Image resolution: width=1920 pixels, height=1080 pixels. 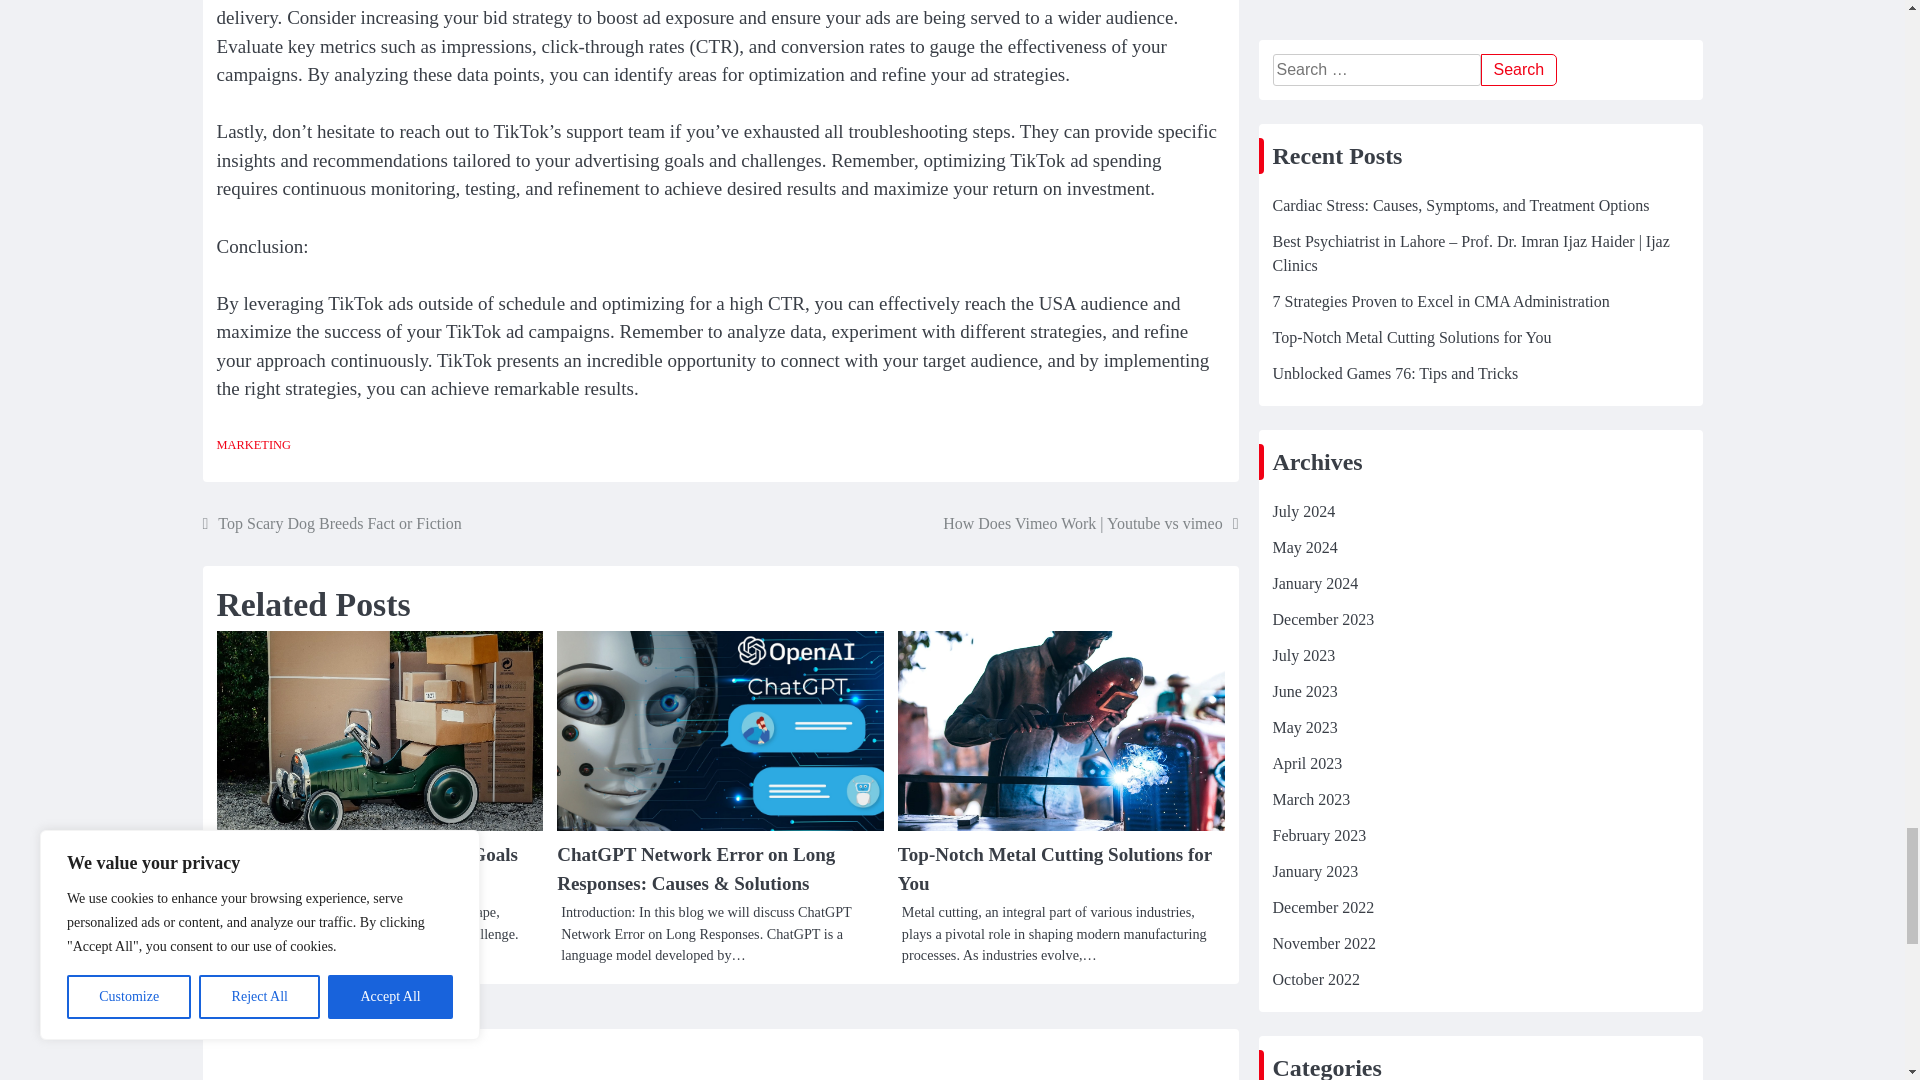 What do you see at coordinates (1054, 868) in the screenshot?
I see `Top-Notch Metal Cutting Solutions for You` at bounding box center [1054, 868].